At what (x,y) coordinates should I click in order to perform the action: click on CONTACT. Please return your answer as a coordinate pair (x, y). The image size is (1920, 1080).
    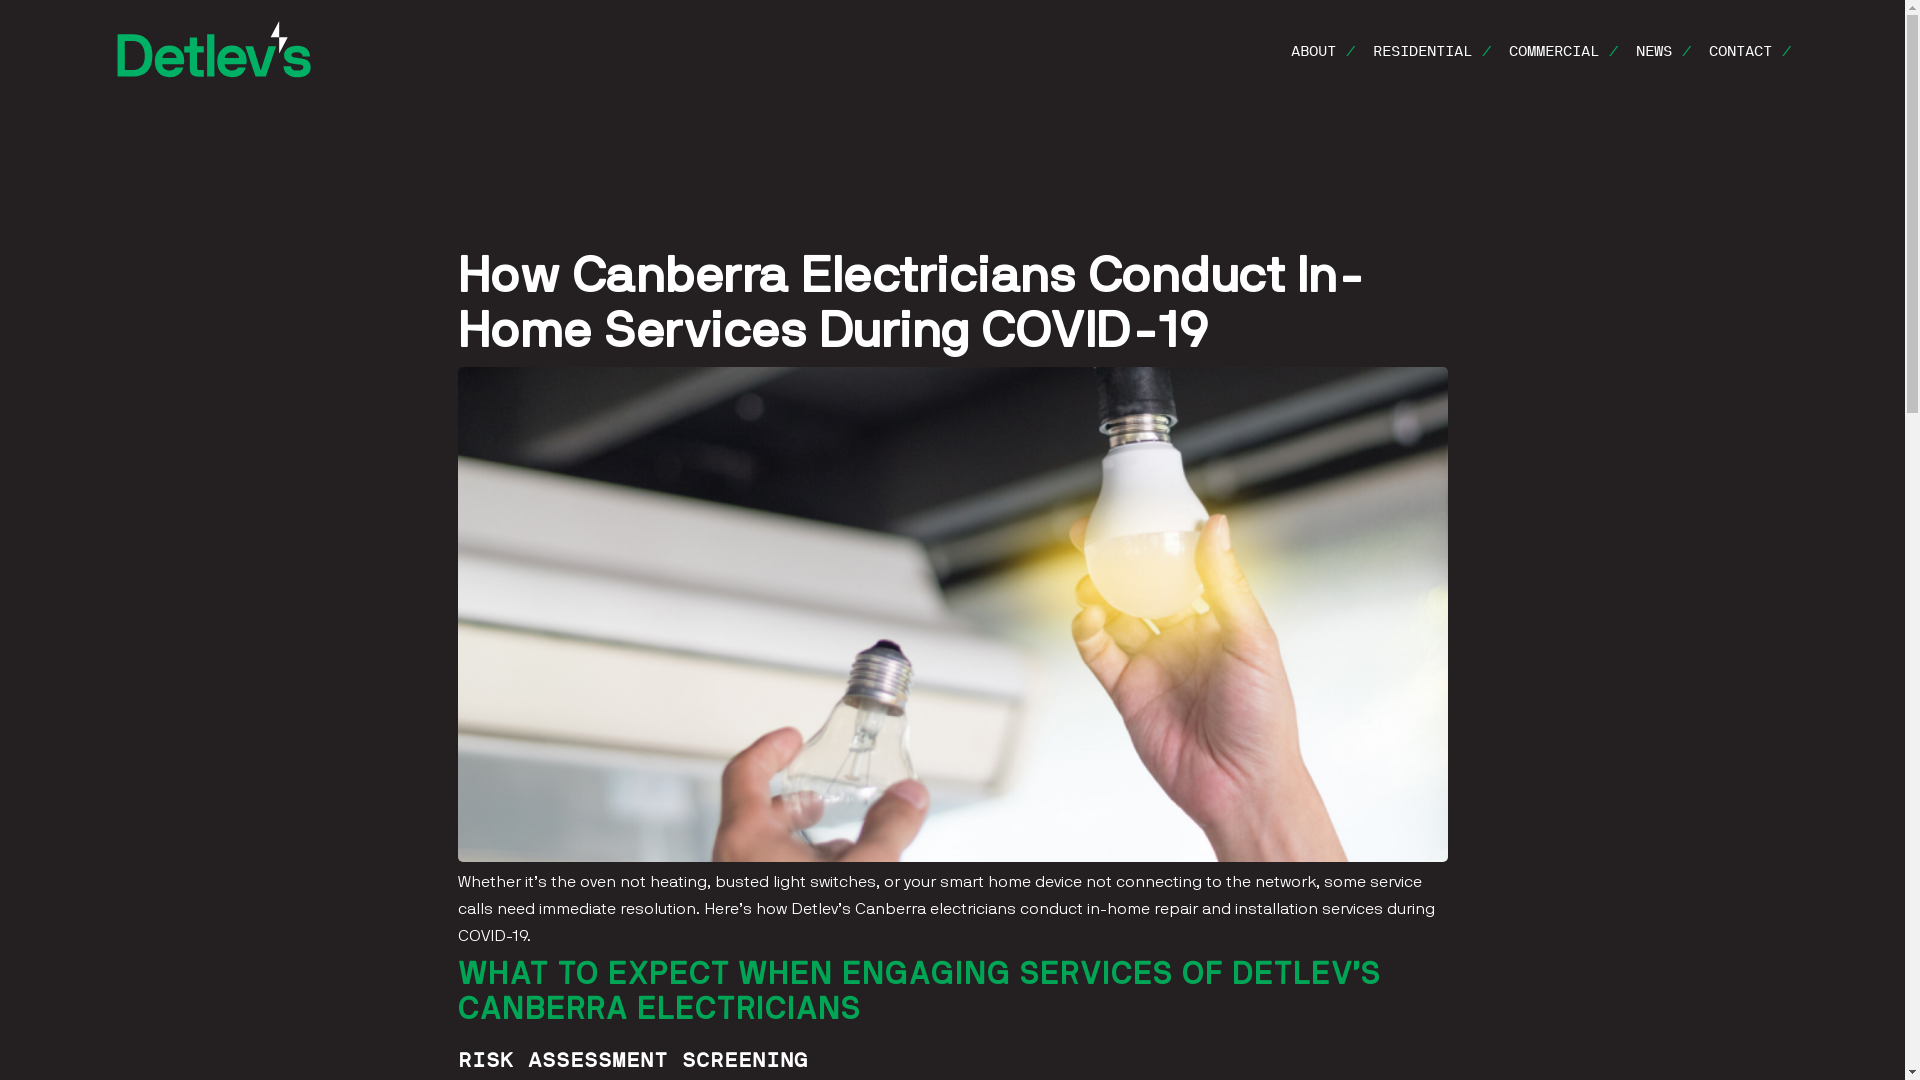
    Looking at the image, I should click on (1746, 61).